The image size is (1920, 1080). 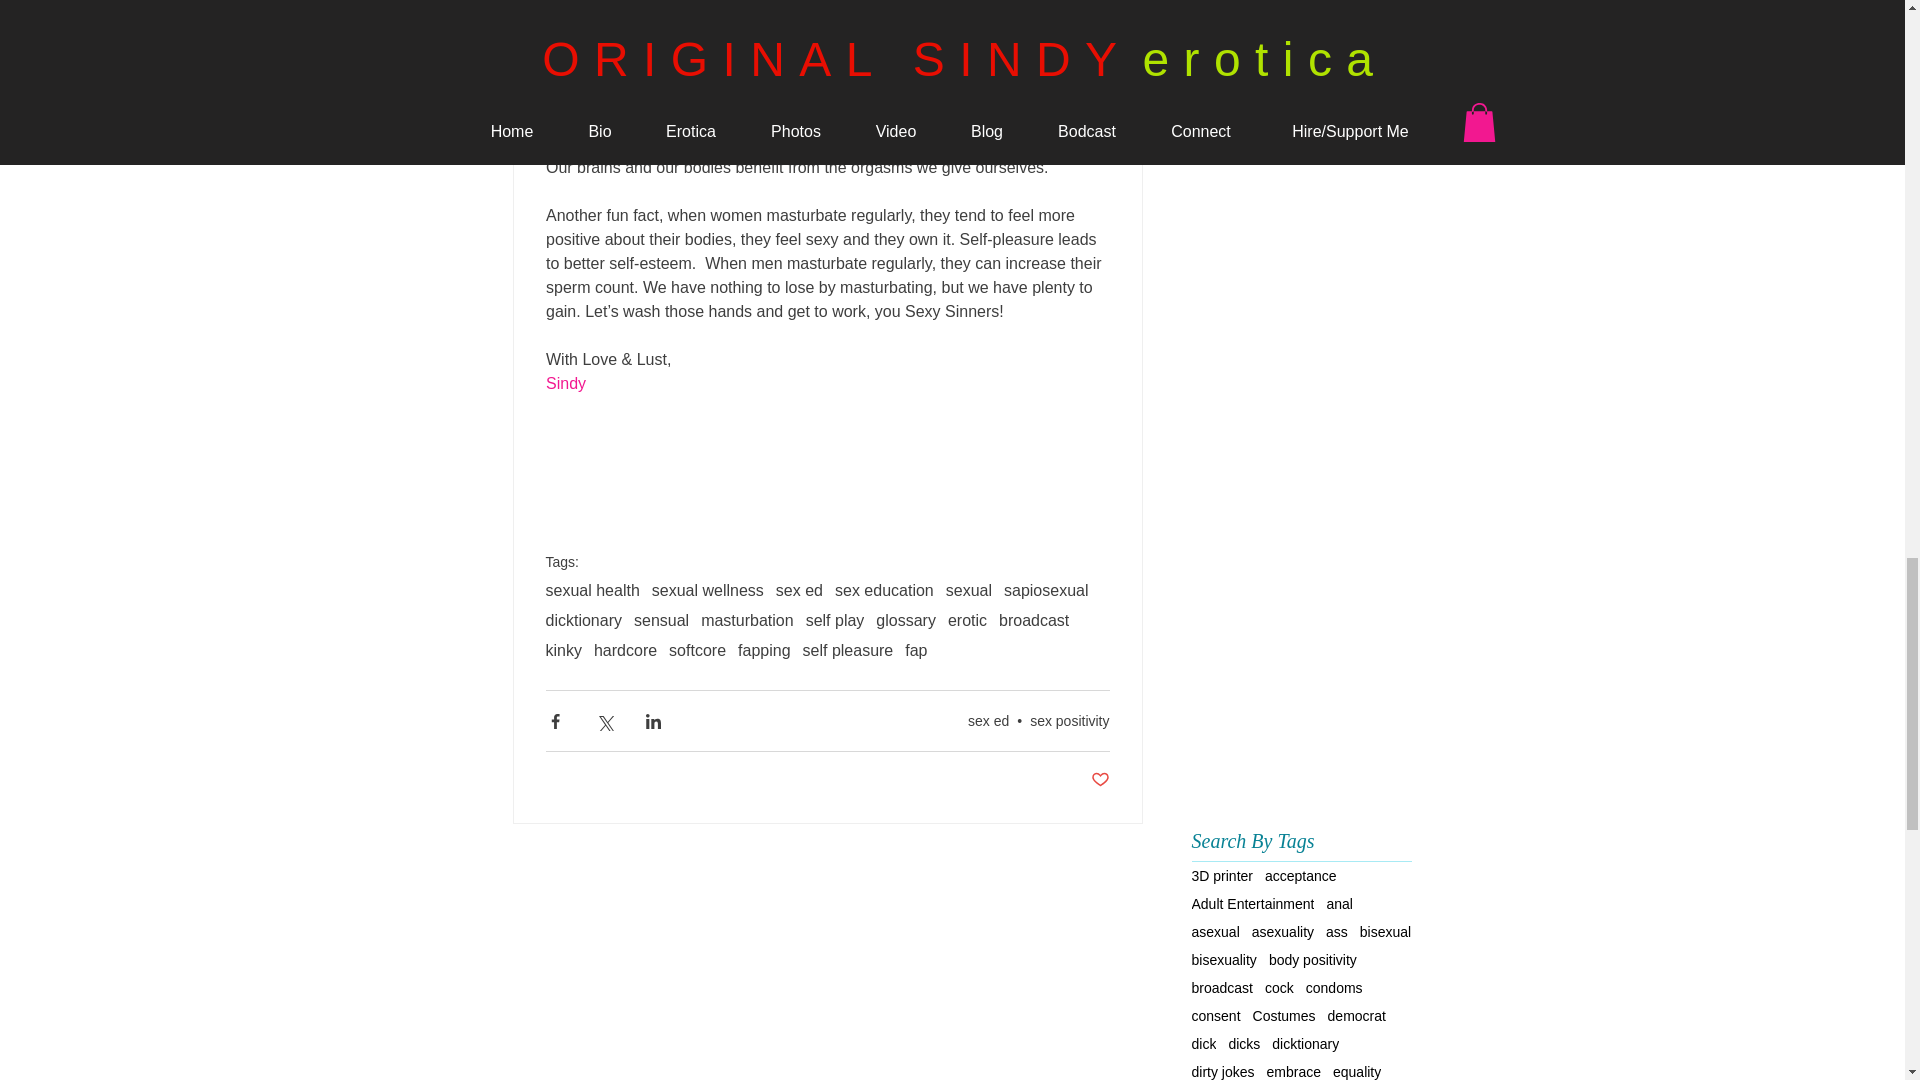 I want to click on broadcast, so click(x=1034, y=620).